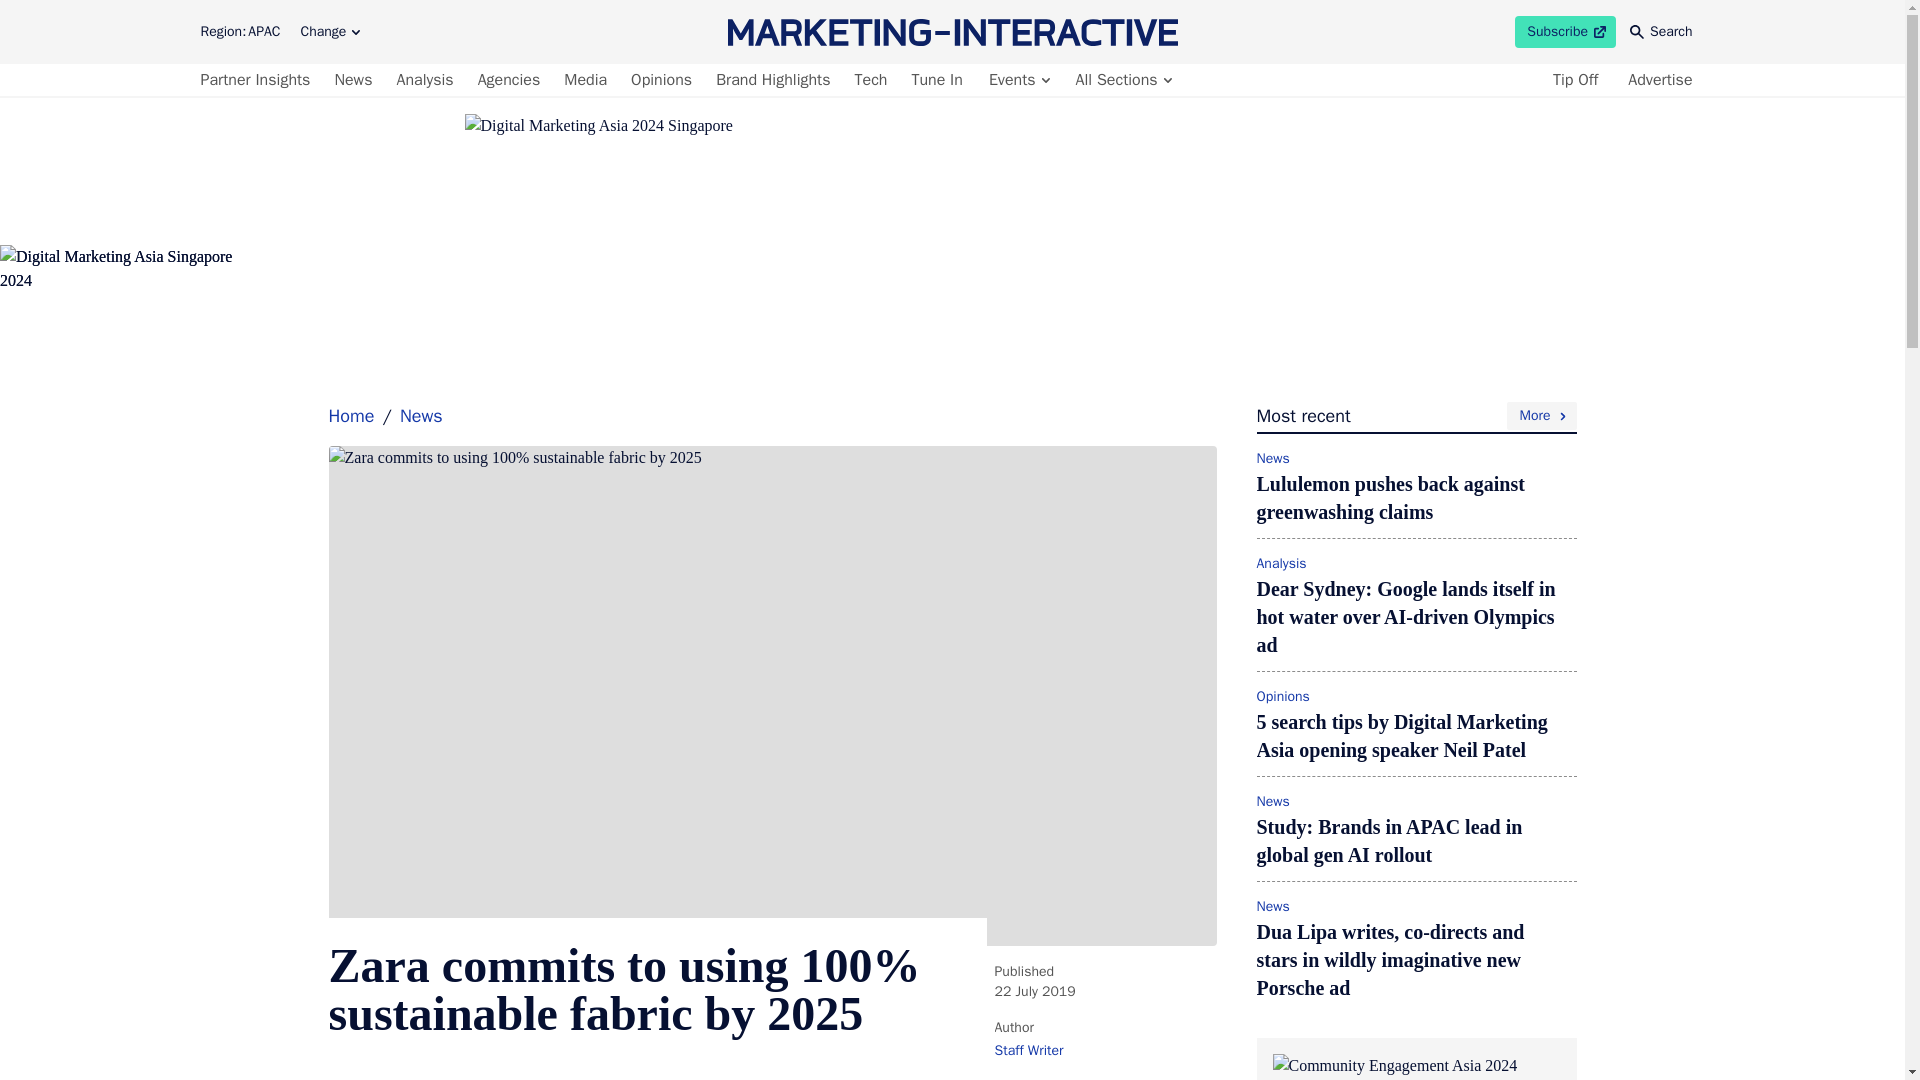 The width and height of the screenshot is (1920, 1080). Describe the element at coordinates (871, 80) in the screenshot. I see `Tech` at that location.